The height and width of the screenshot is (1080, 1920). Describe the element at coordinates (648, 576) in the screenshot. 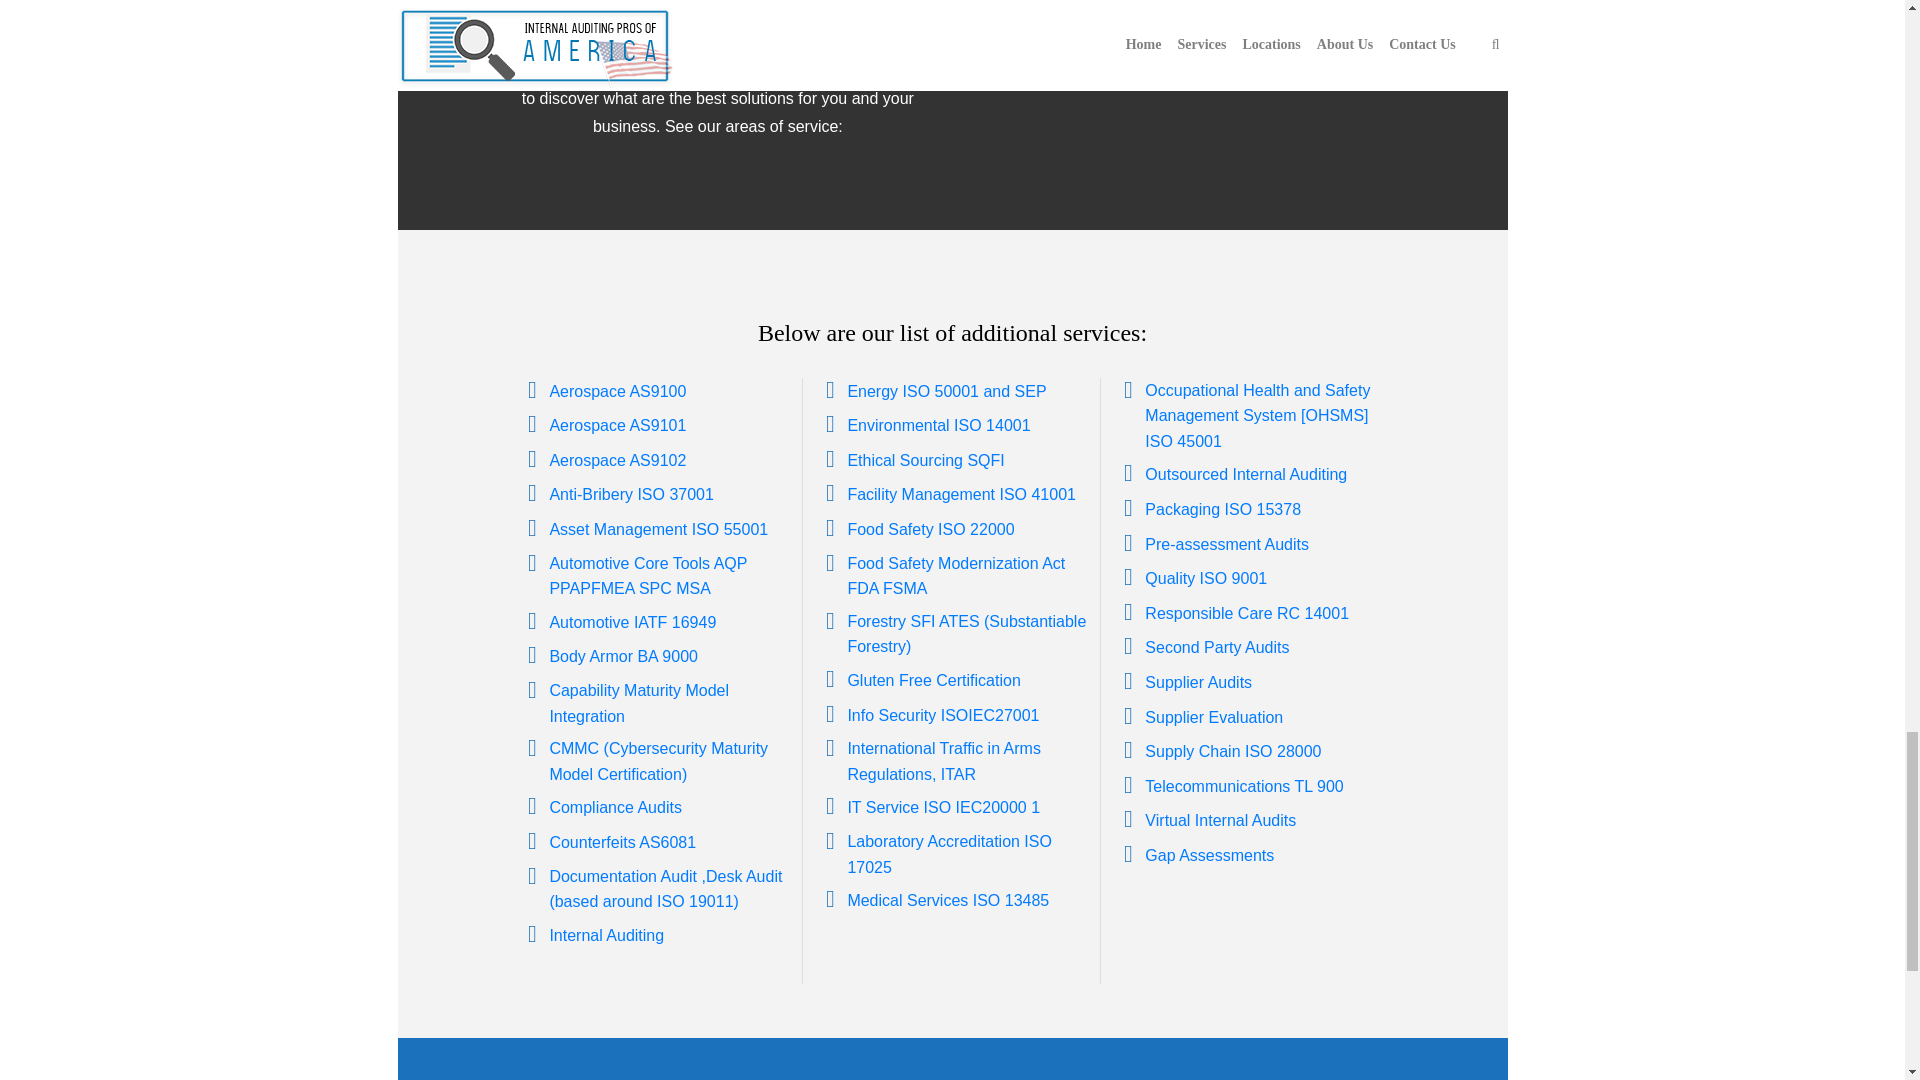

I see `Automotive Core Tools AQP PPAPFMEA SPC MSA` at that location.